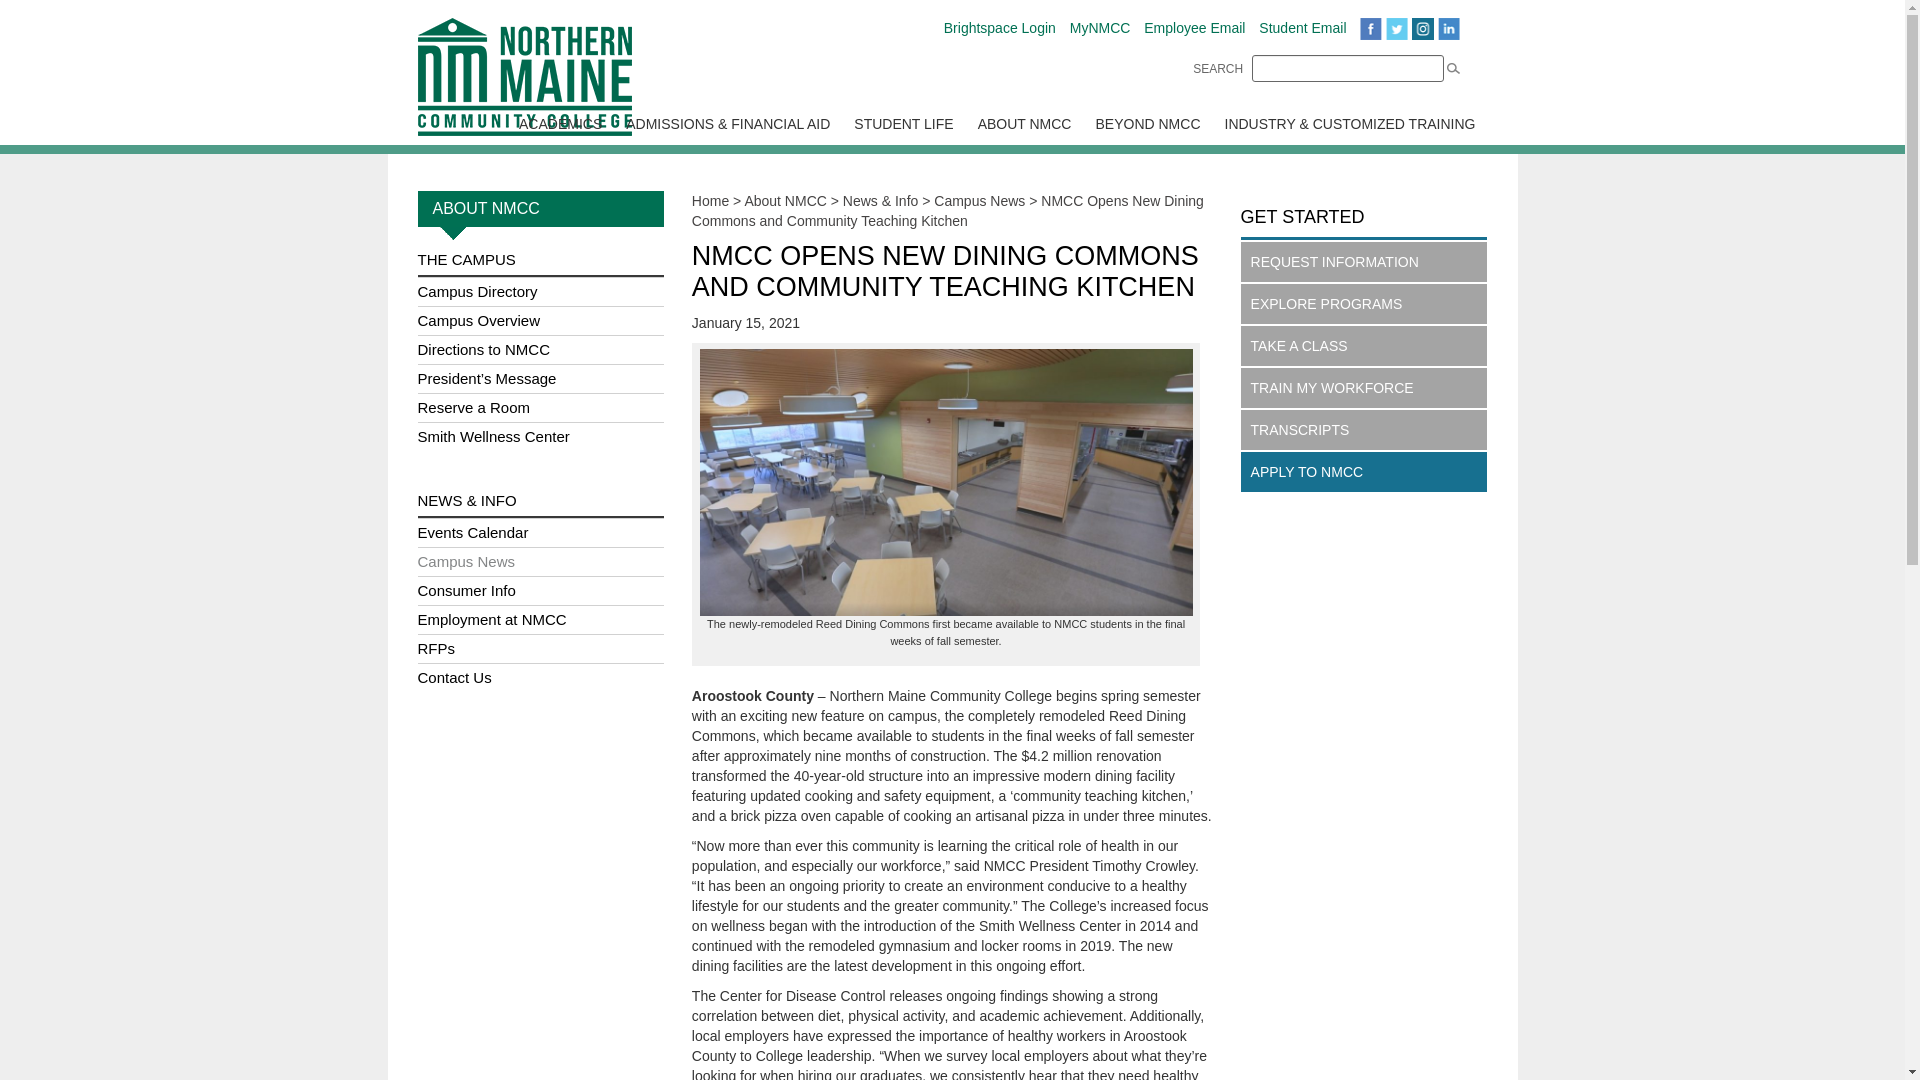 The width and height of the screenshot is (1920, 1080). Describe the element at coordinates (1396, 28) in the screenshot. I see `Follow us on Twitter` at that location.